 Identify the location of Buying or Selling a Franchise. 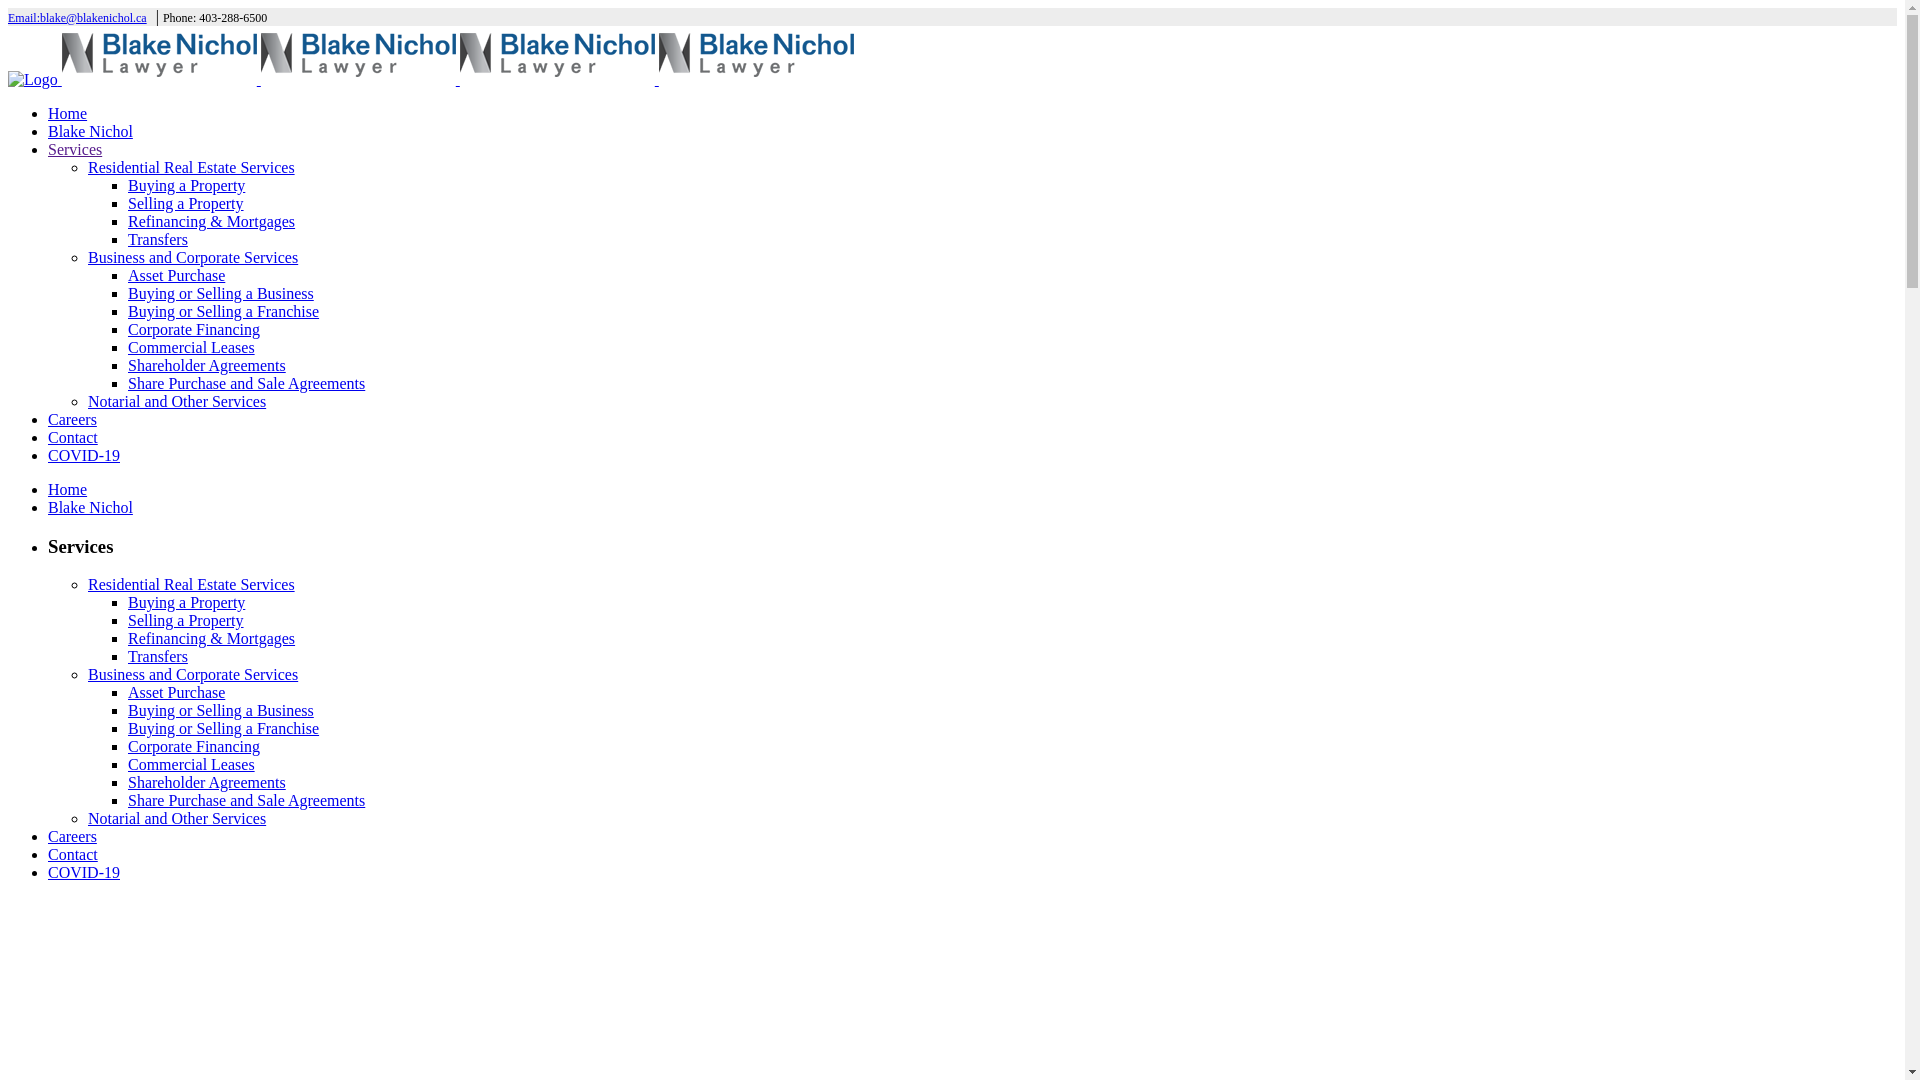
(224, 312).